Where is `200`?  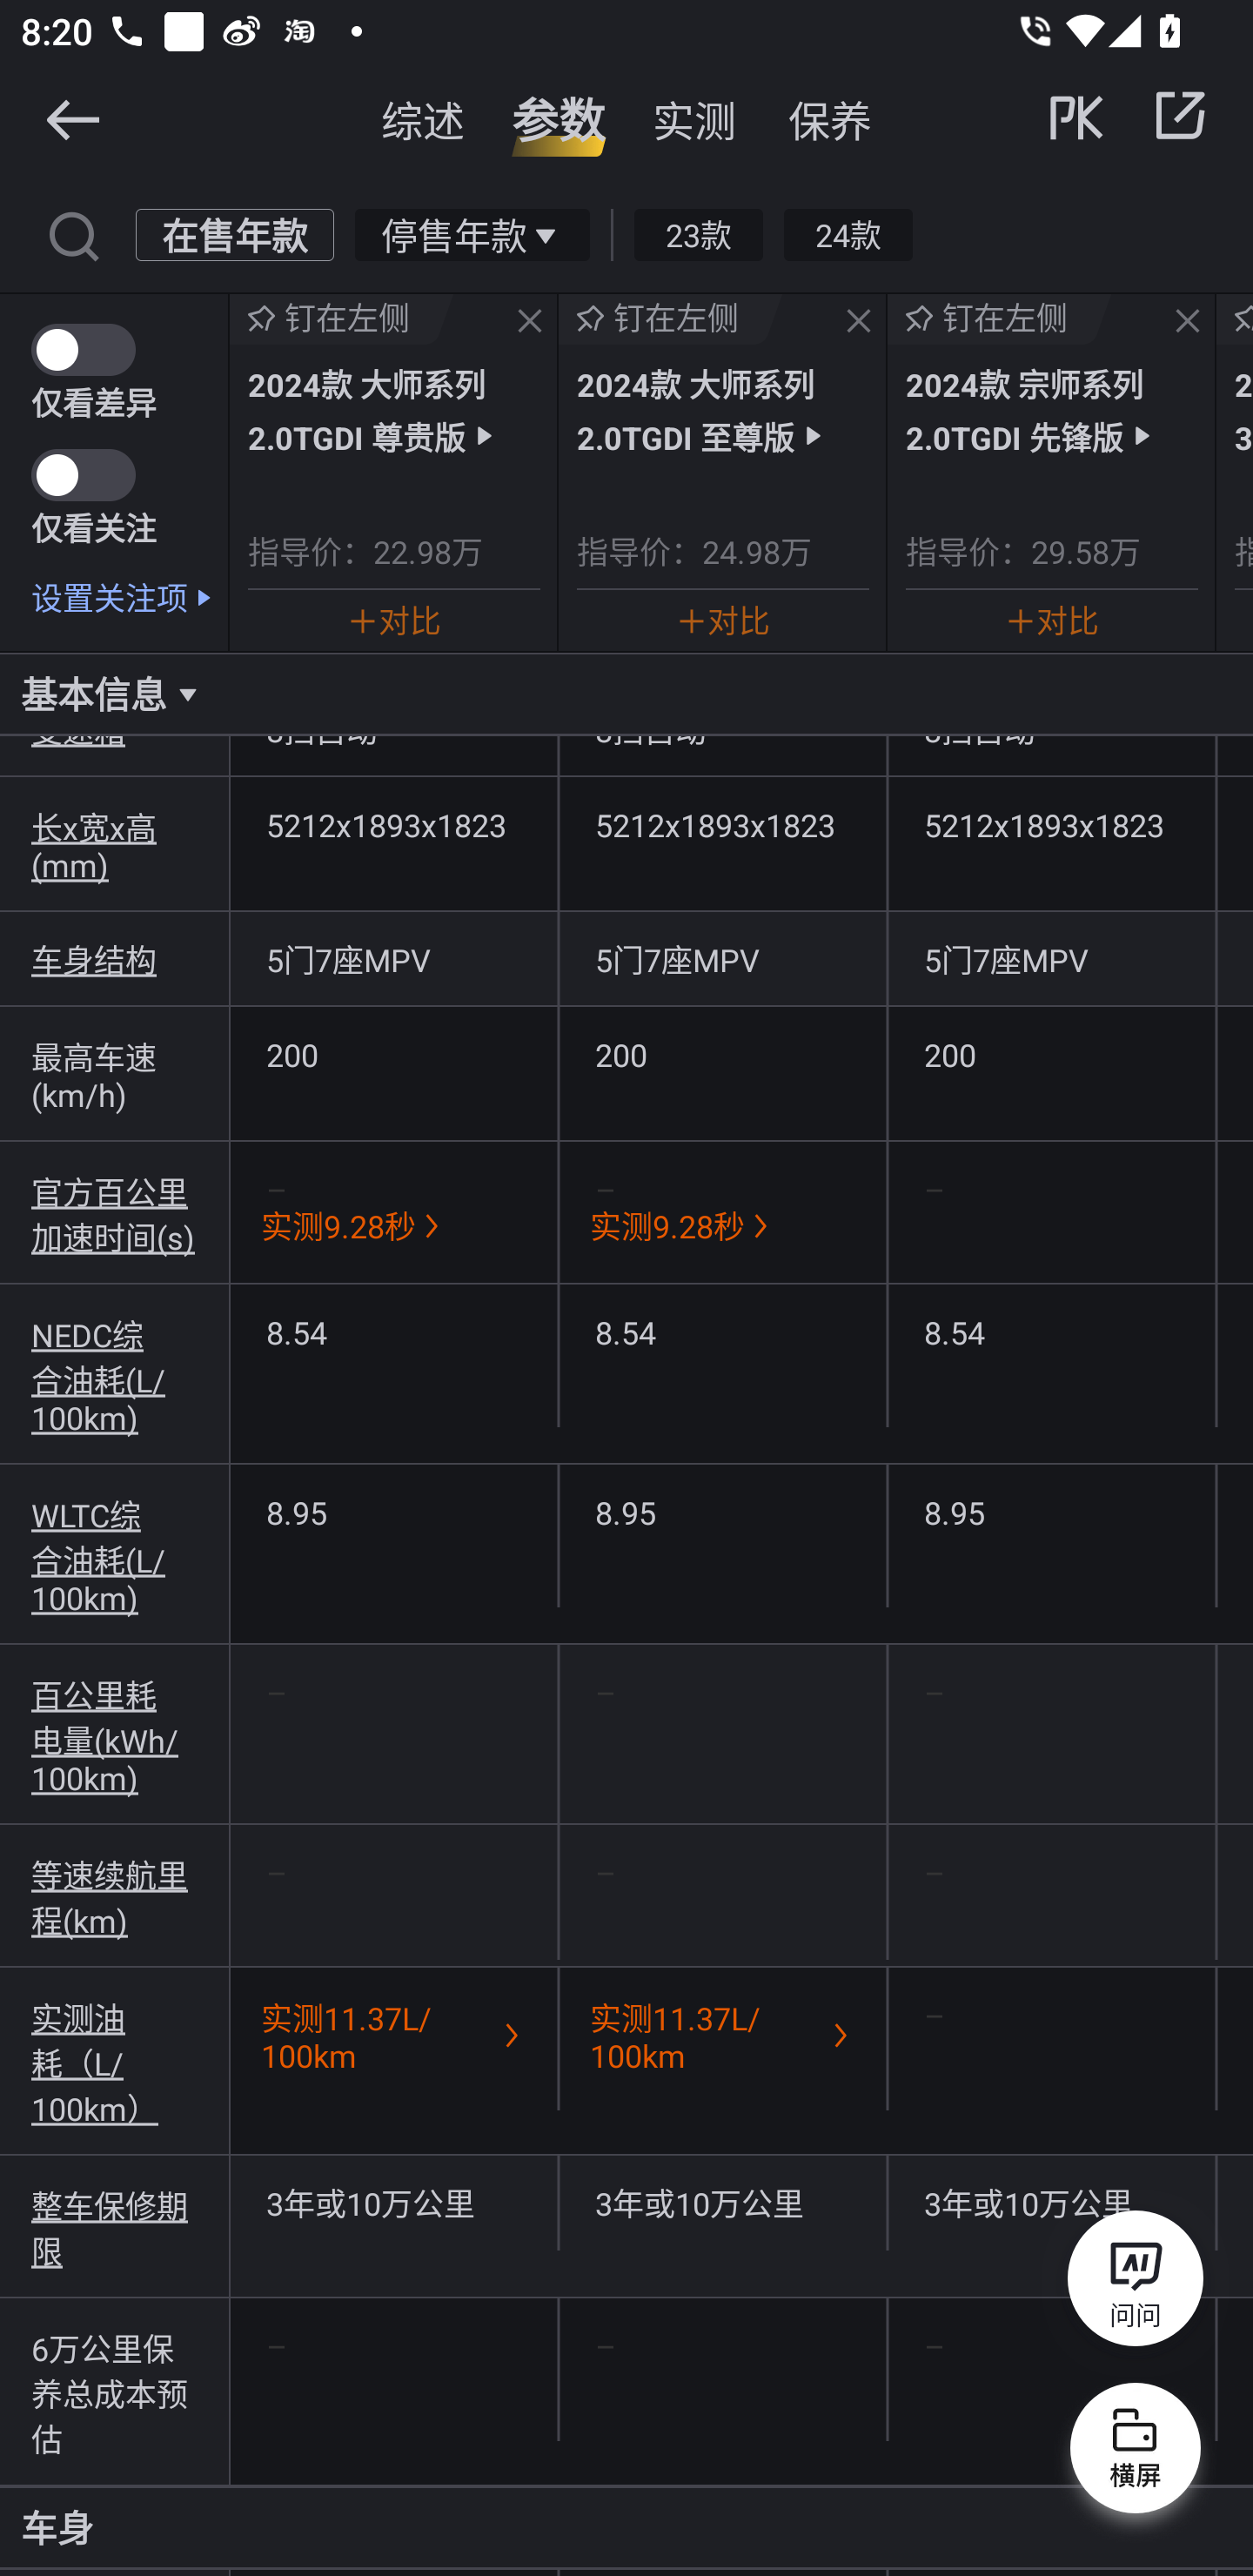
200 is located at coordinates (722, 1055).